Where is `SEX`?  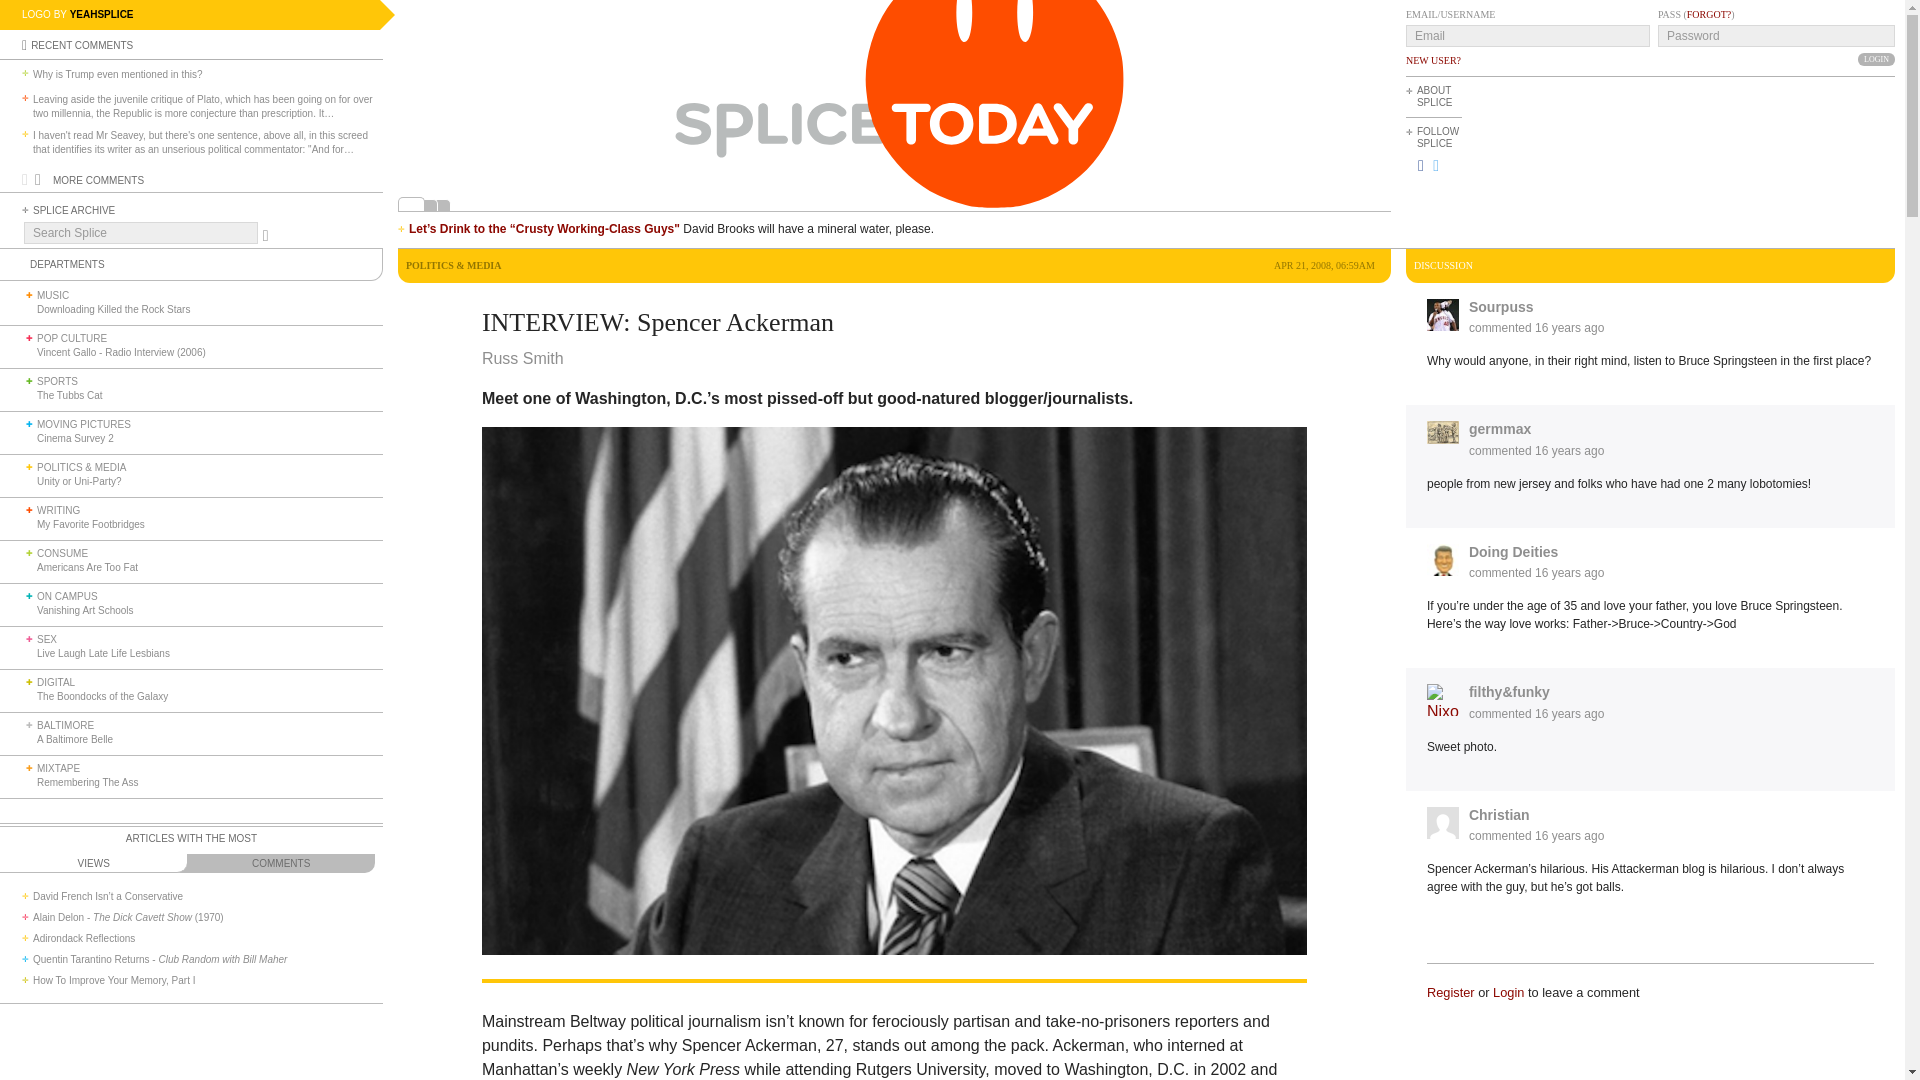 SEX is located at coordinates (46, 638).